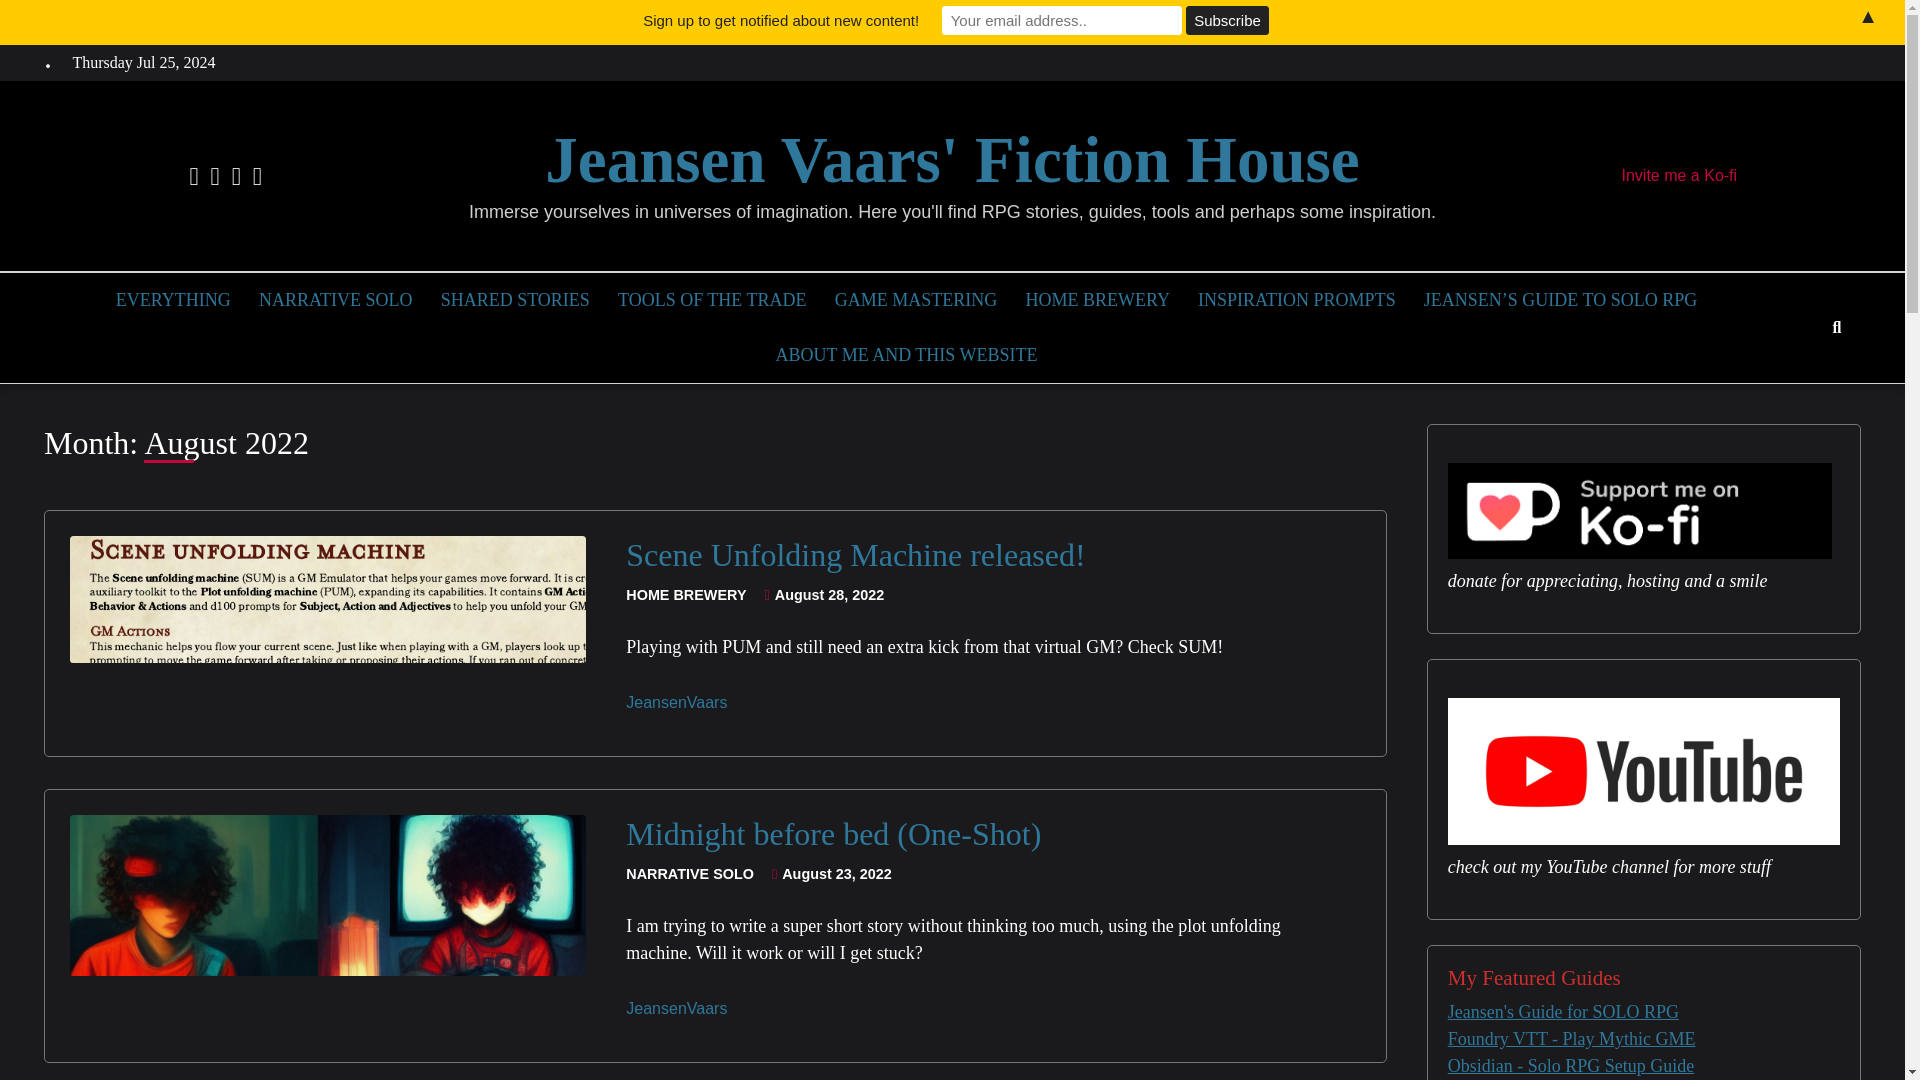 The width and height of the screenshot is (1920, 1080). What do you see at coordinates (1680, 175) in the screenshot?
I see `Invite me a Ko-fi` at bounding box center [1680, 175].